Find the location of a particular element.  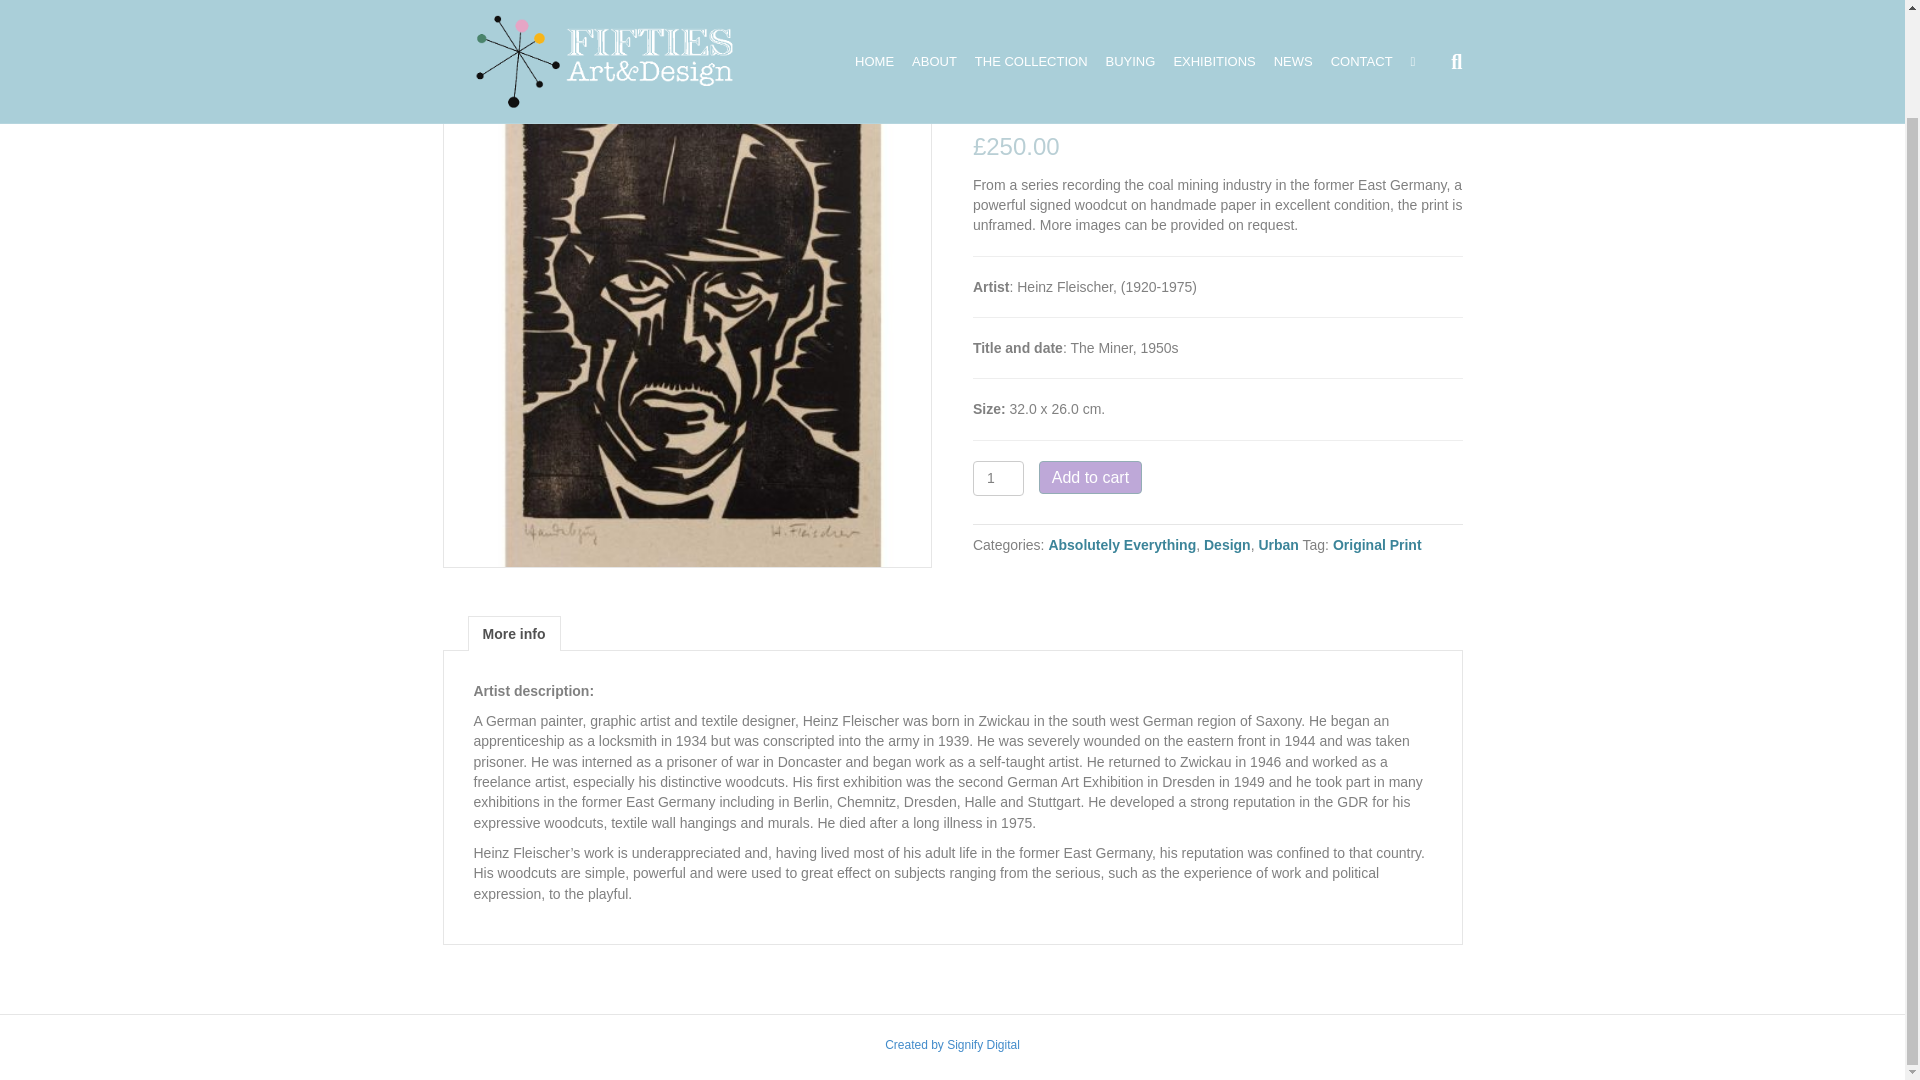

Design is located at coordinates (1227, 544).